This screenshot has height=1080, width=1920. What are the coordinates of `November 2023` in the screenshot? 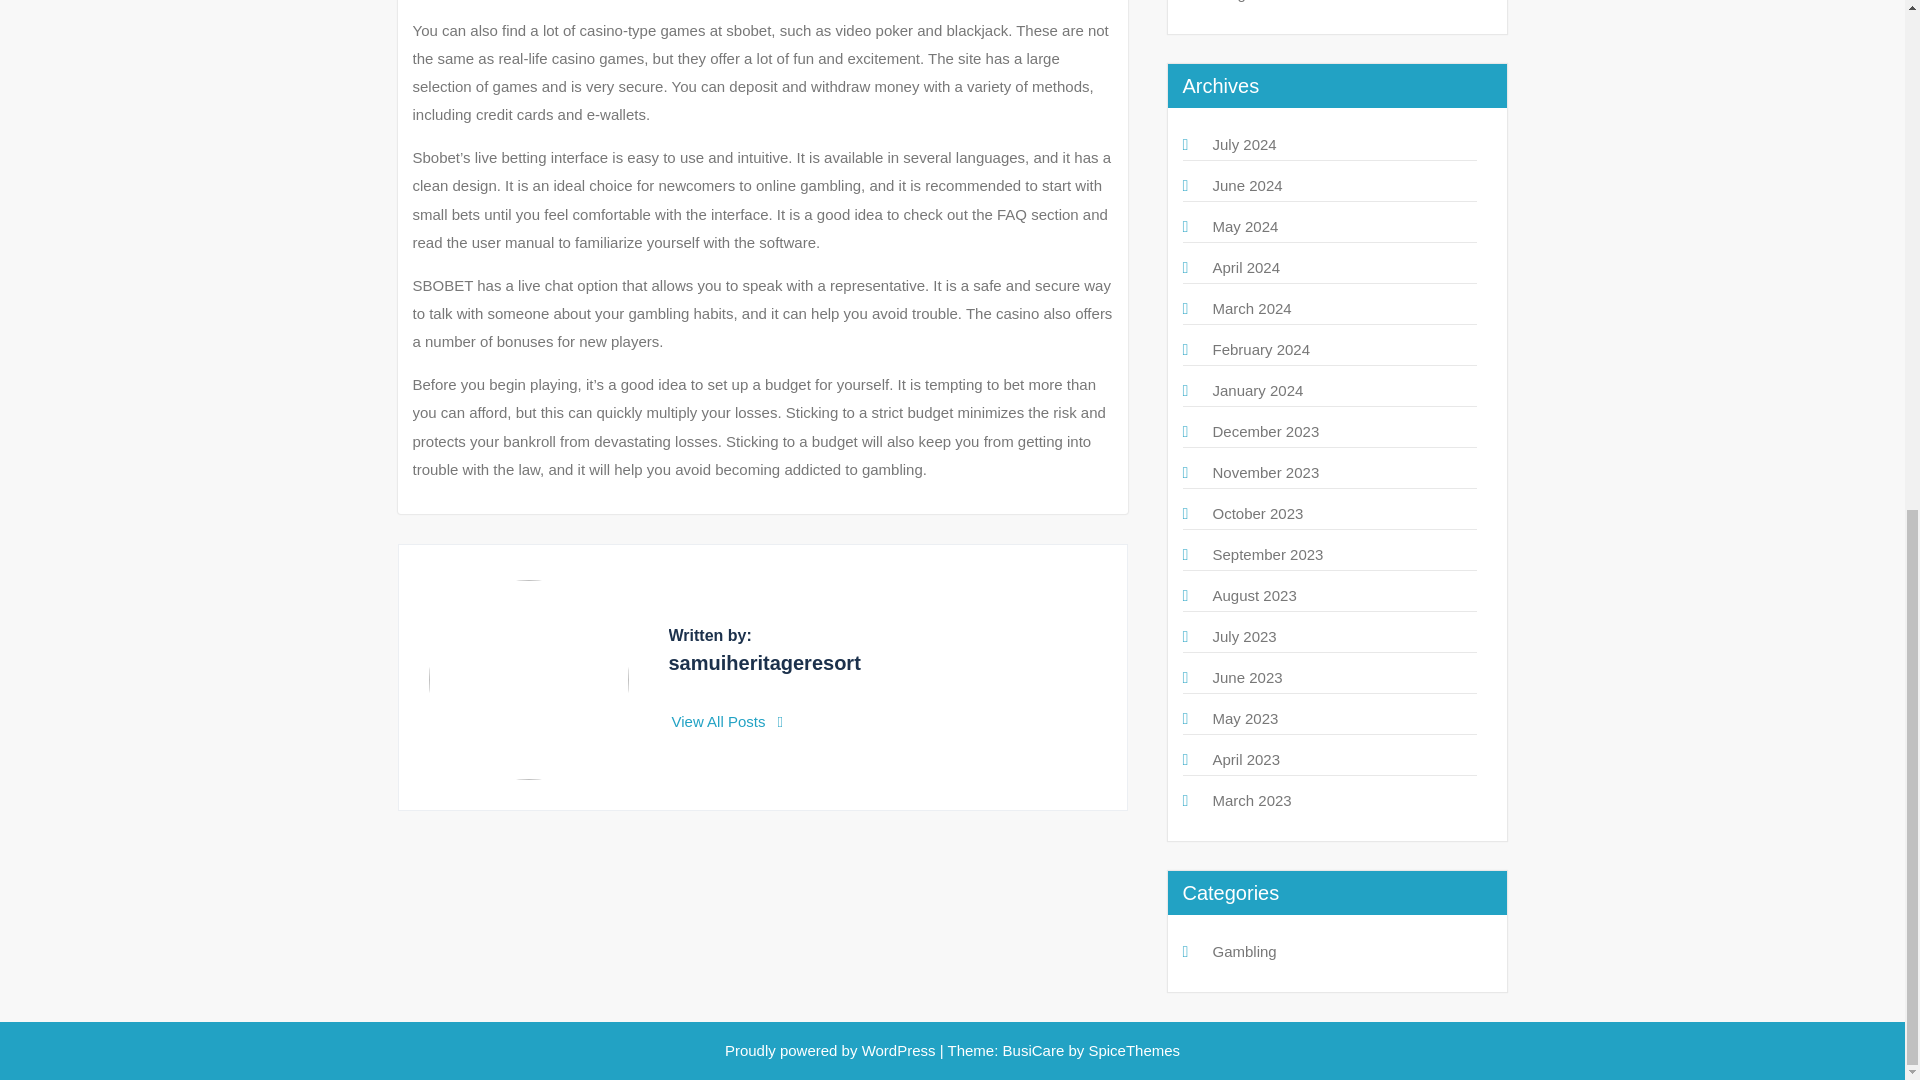 It's located at (1265, 472).